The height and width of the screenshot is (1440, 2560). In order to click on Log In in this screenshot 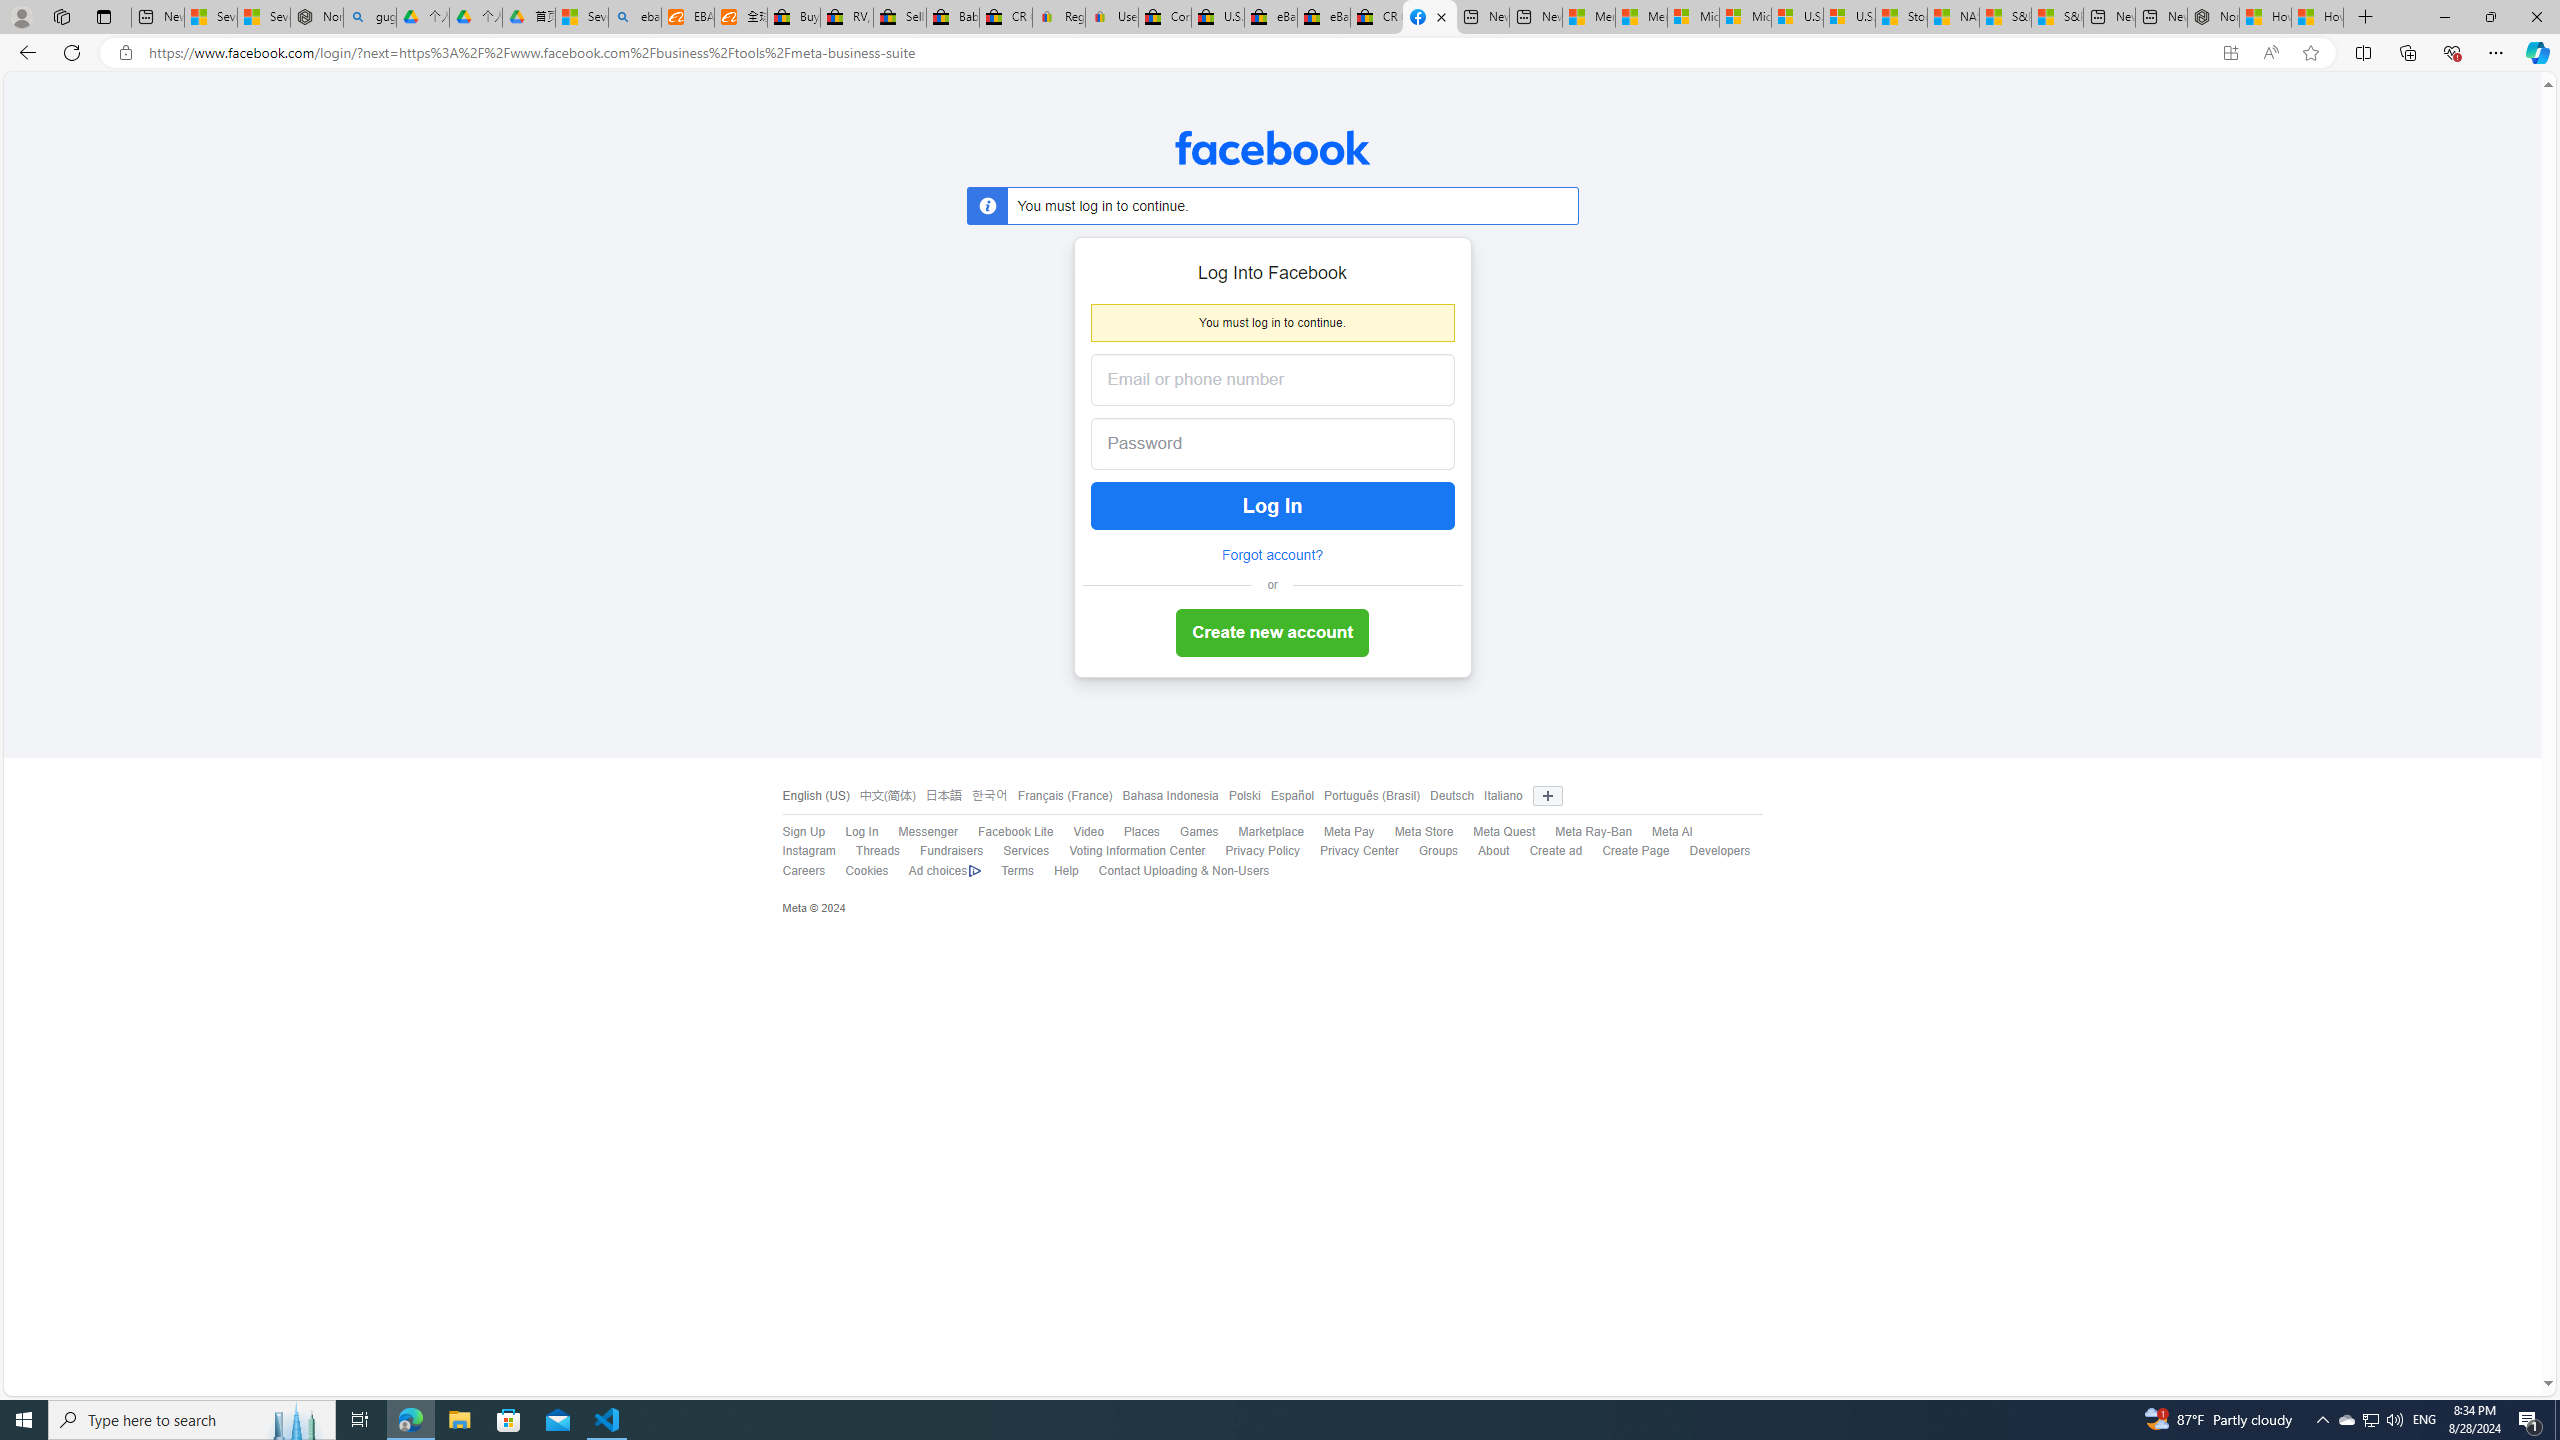, I will do `click(1272, 506)`.